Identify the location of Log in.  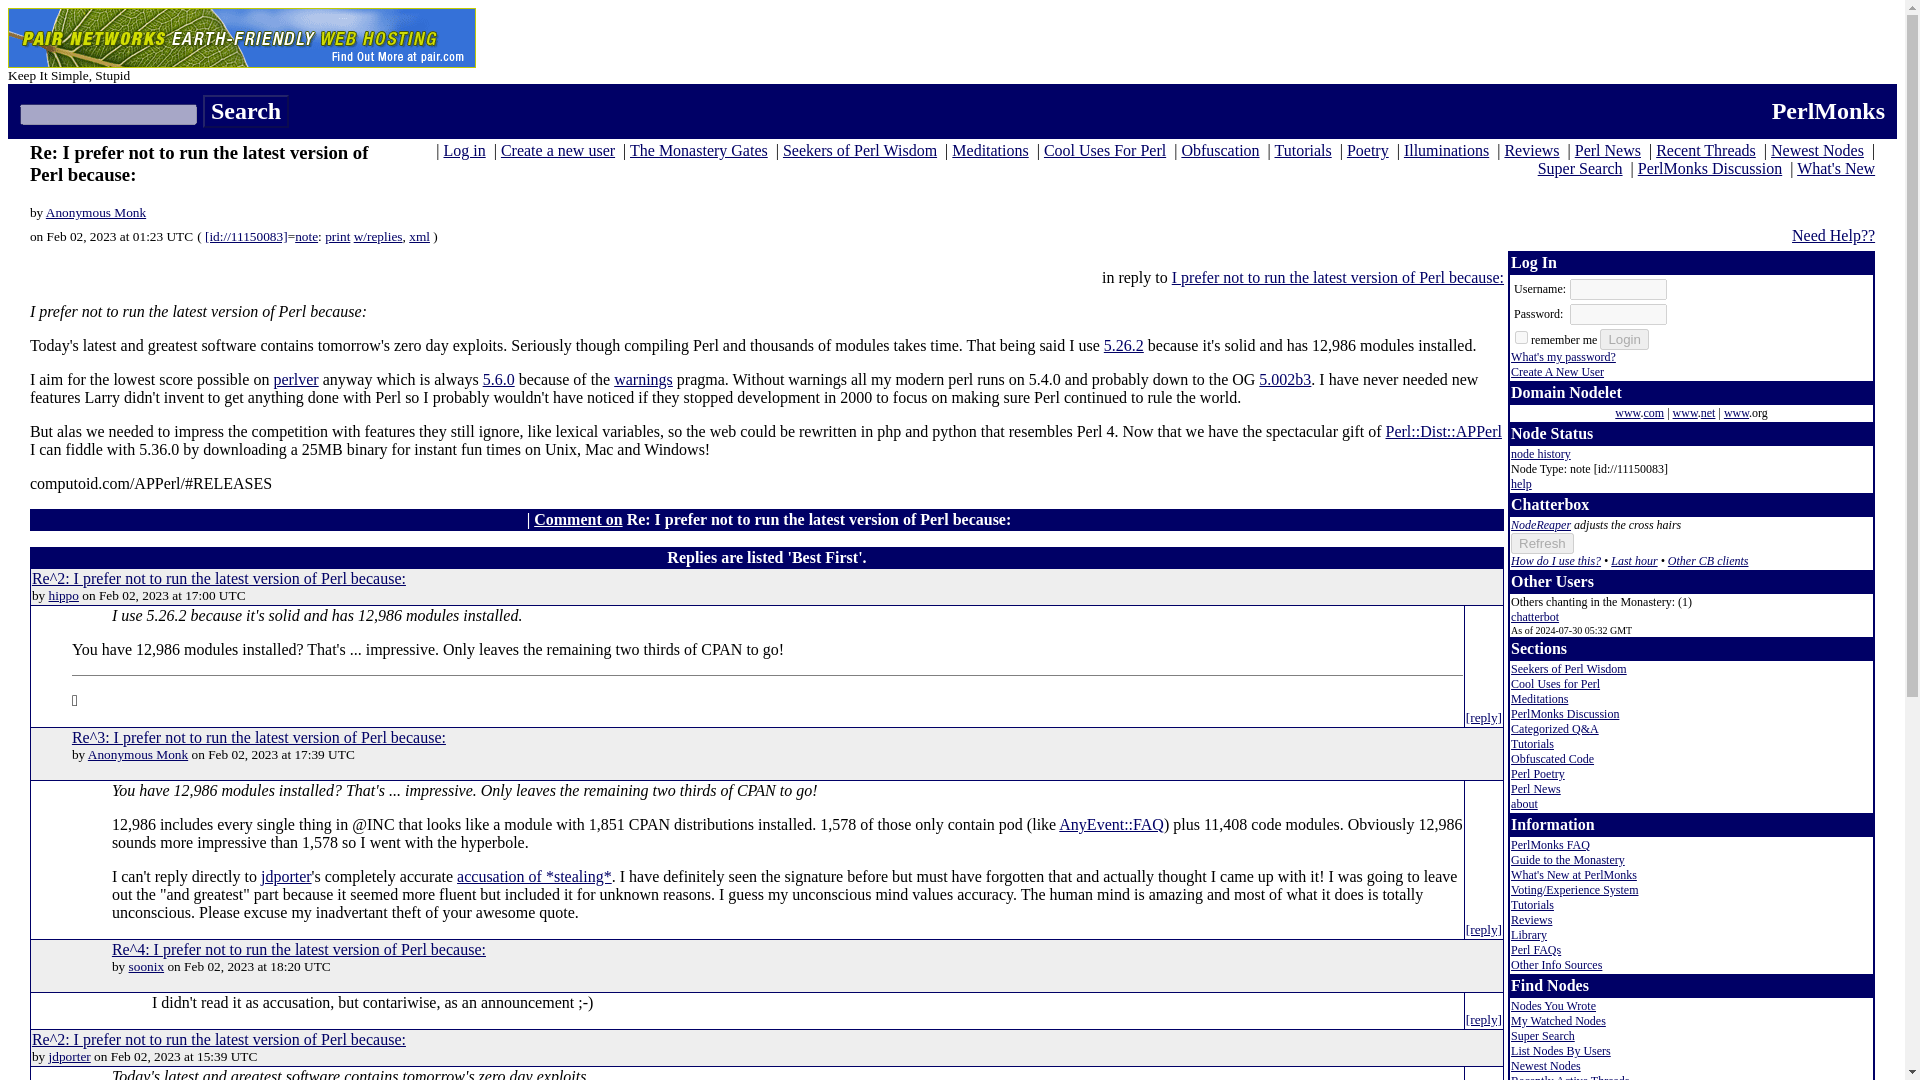
(464, 150).